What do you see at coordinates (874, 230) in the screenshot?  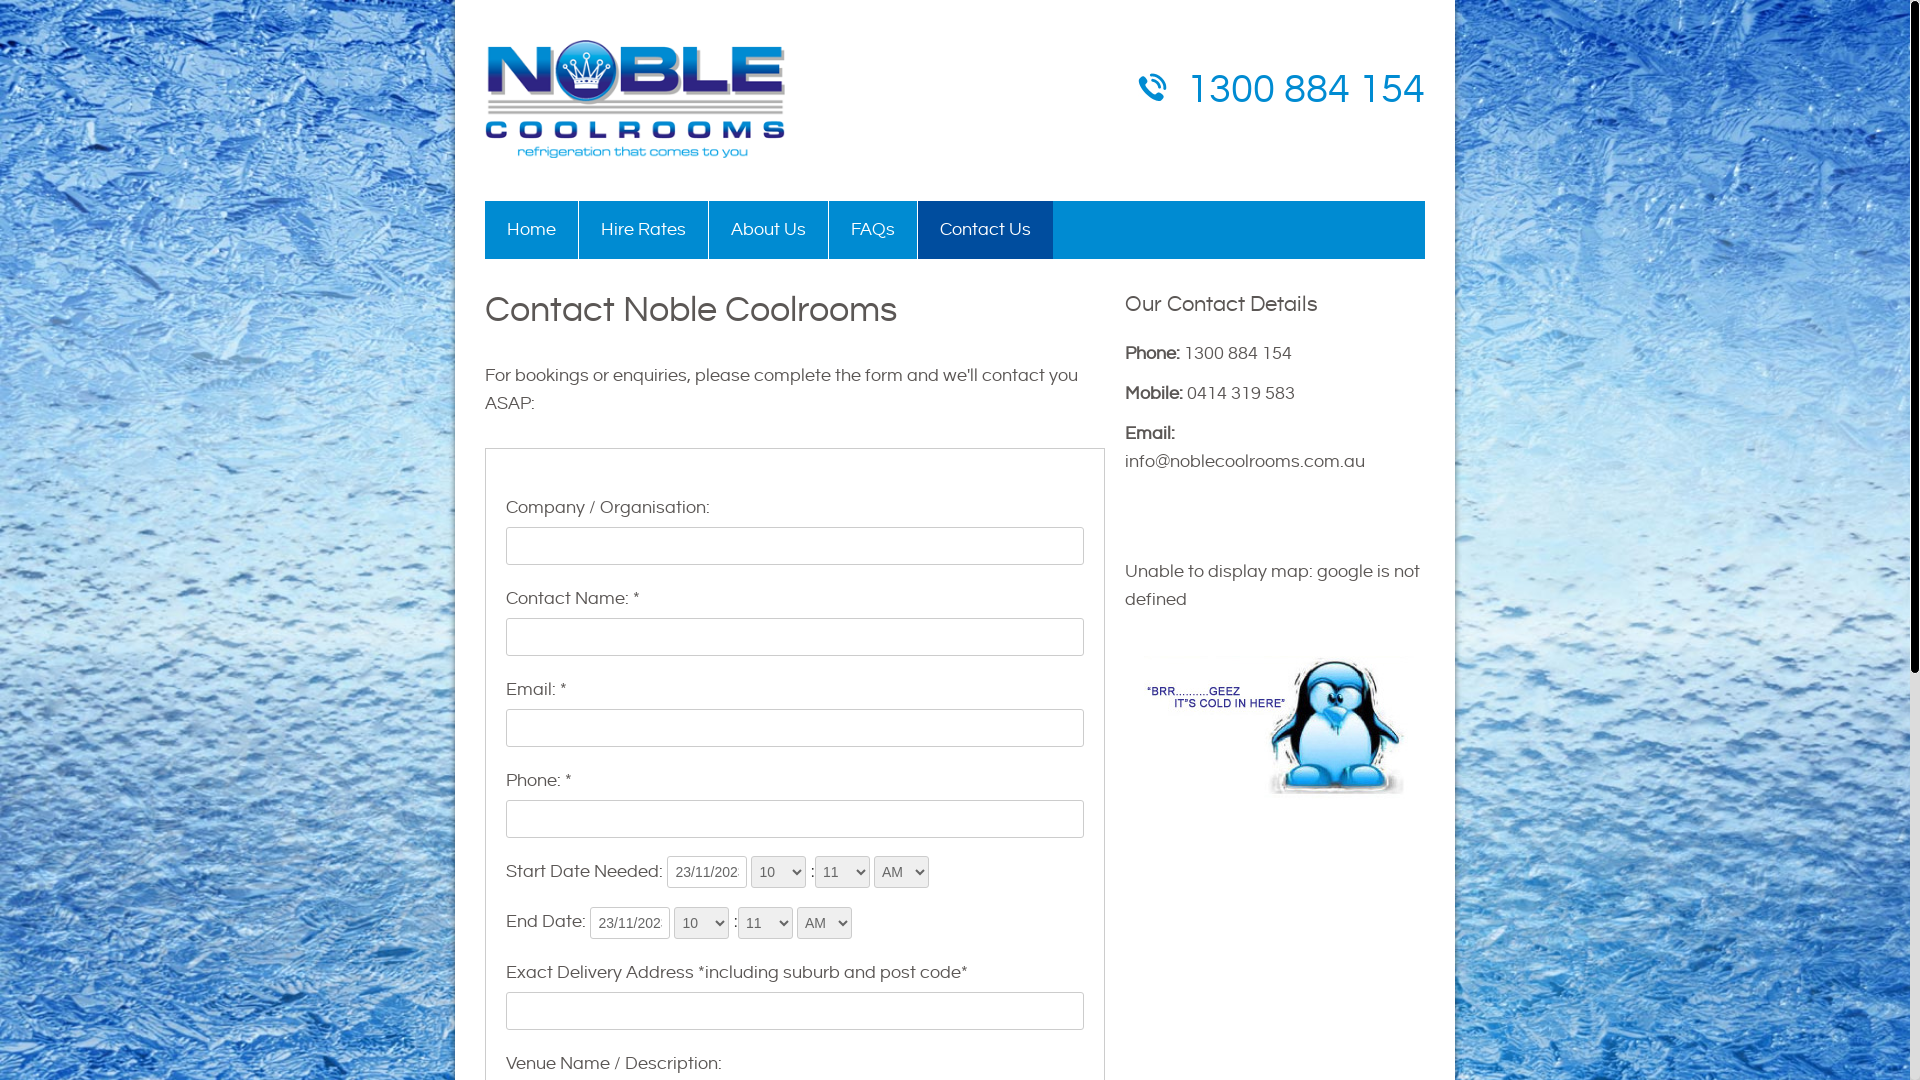 I see `FAQs` at bounding box center [874, 230].